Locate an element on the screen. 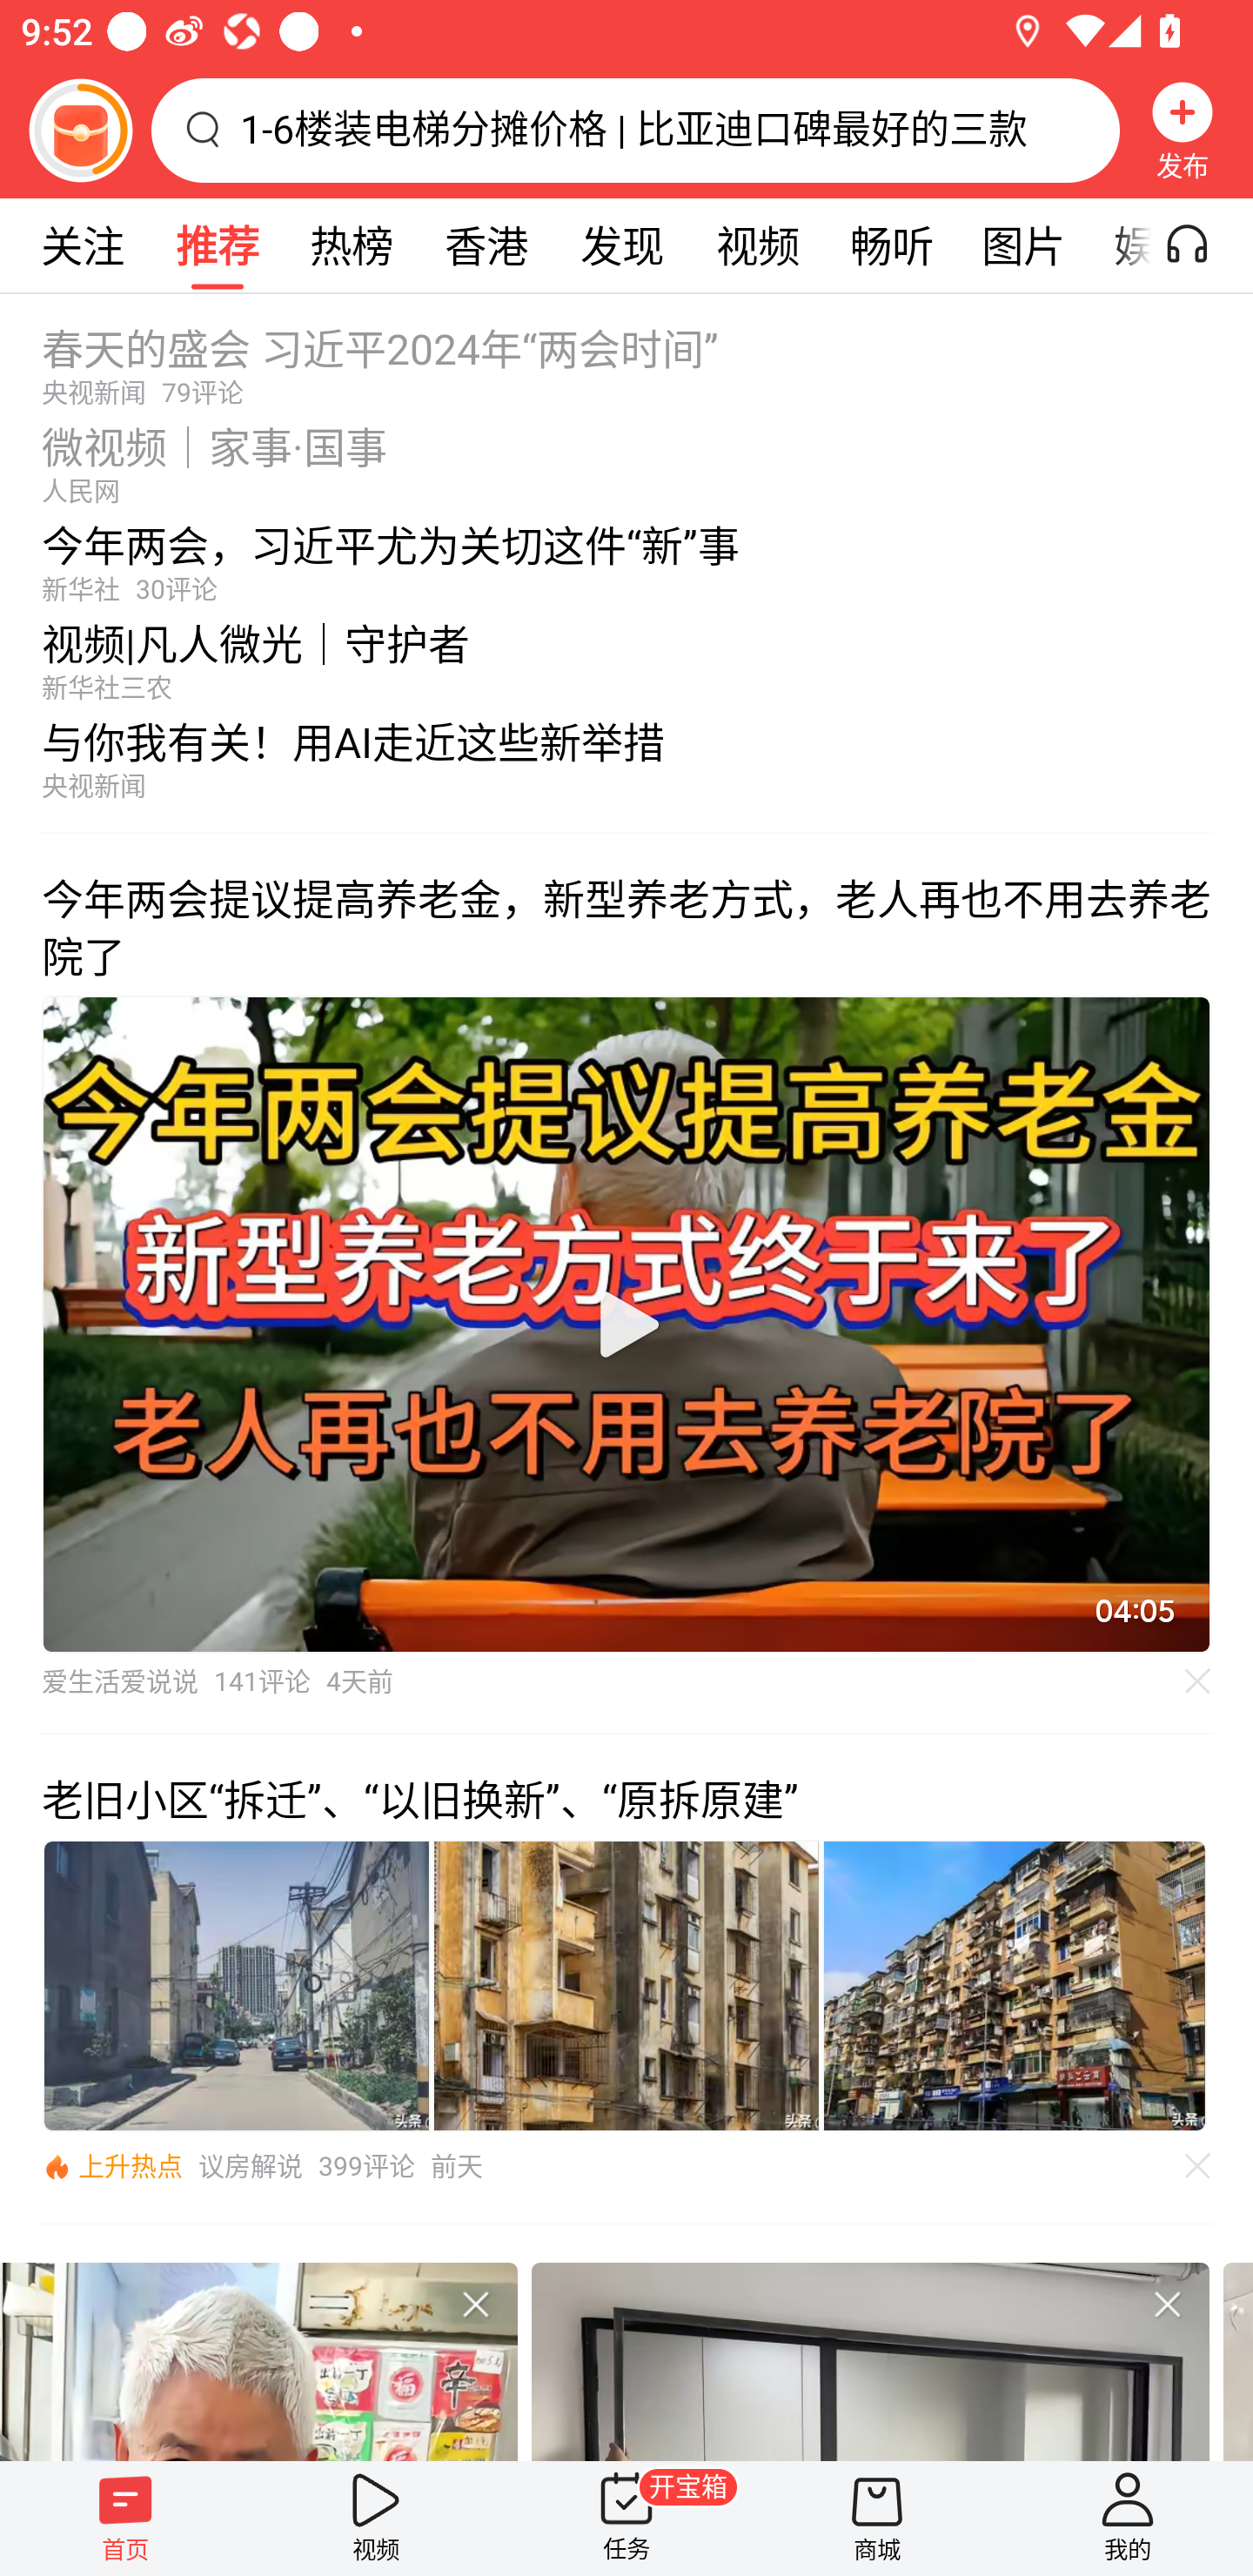  微视频｜家事·国事人民网 视频 微视频｜家事·国事 人民网 is located at coordinates (626, 457).